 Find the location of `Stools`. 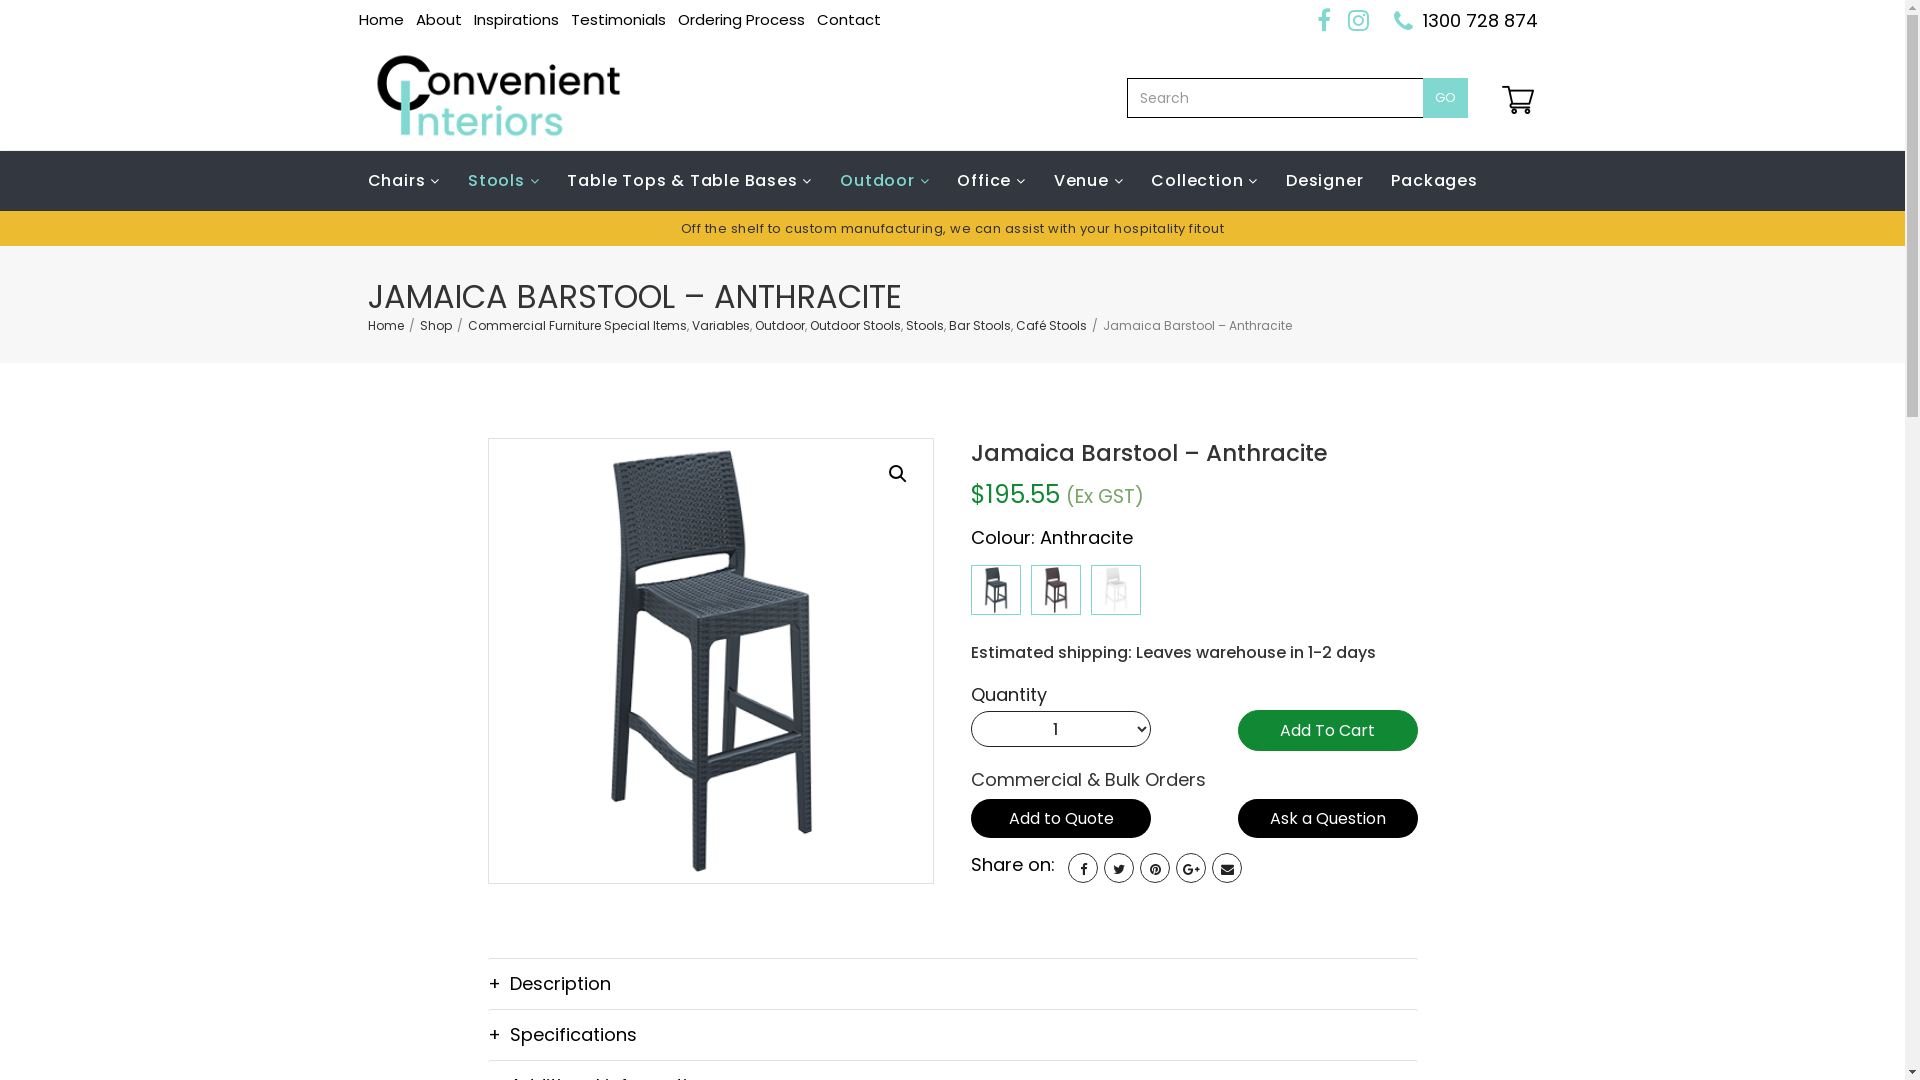

Stools is located at coordinates (504, 181).